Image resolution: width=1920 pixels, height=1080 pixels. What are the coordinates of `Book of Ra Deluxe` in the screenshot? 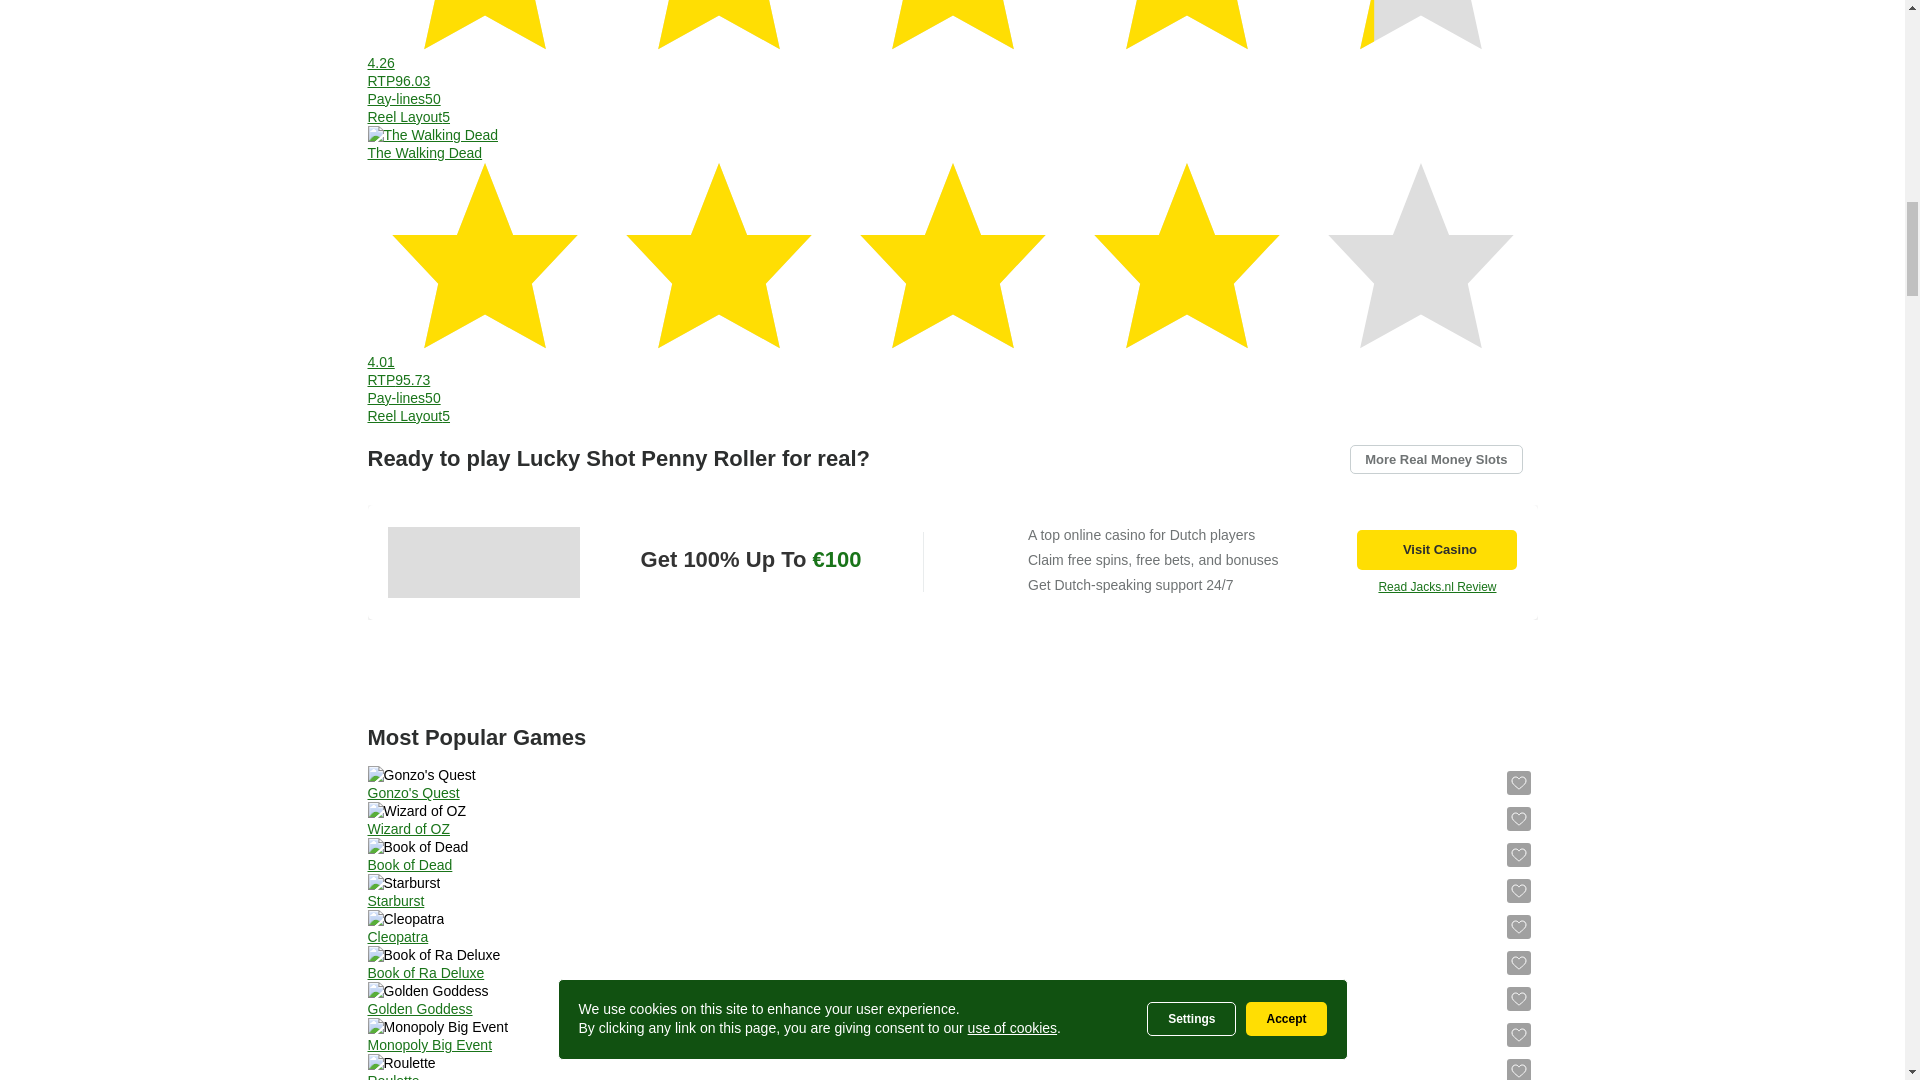 It's located at (426, 972).